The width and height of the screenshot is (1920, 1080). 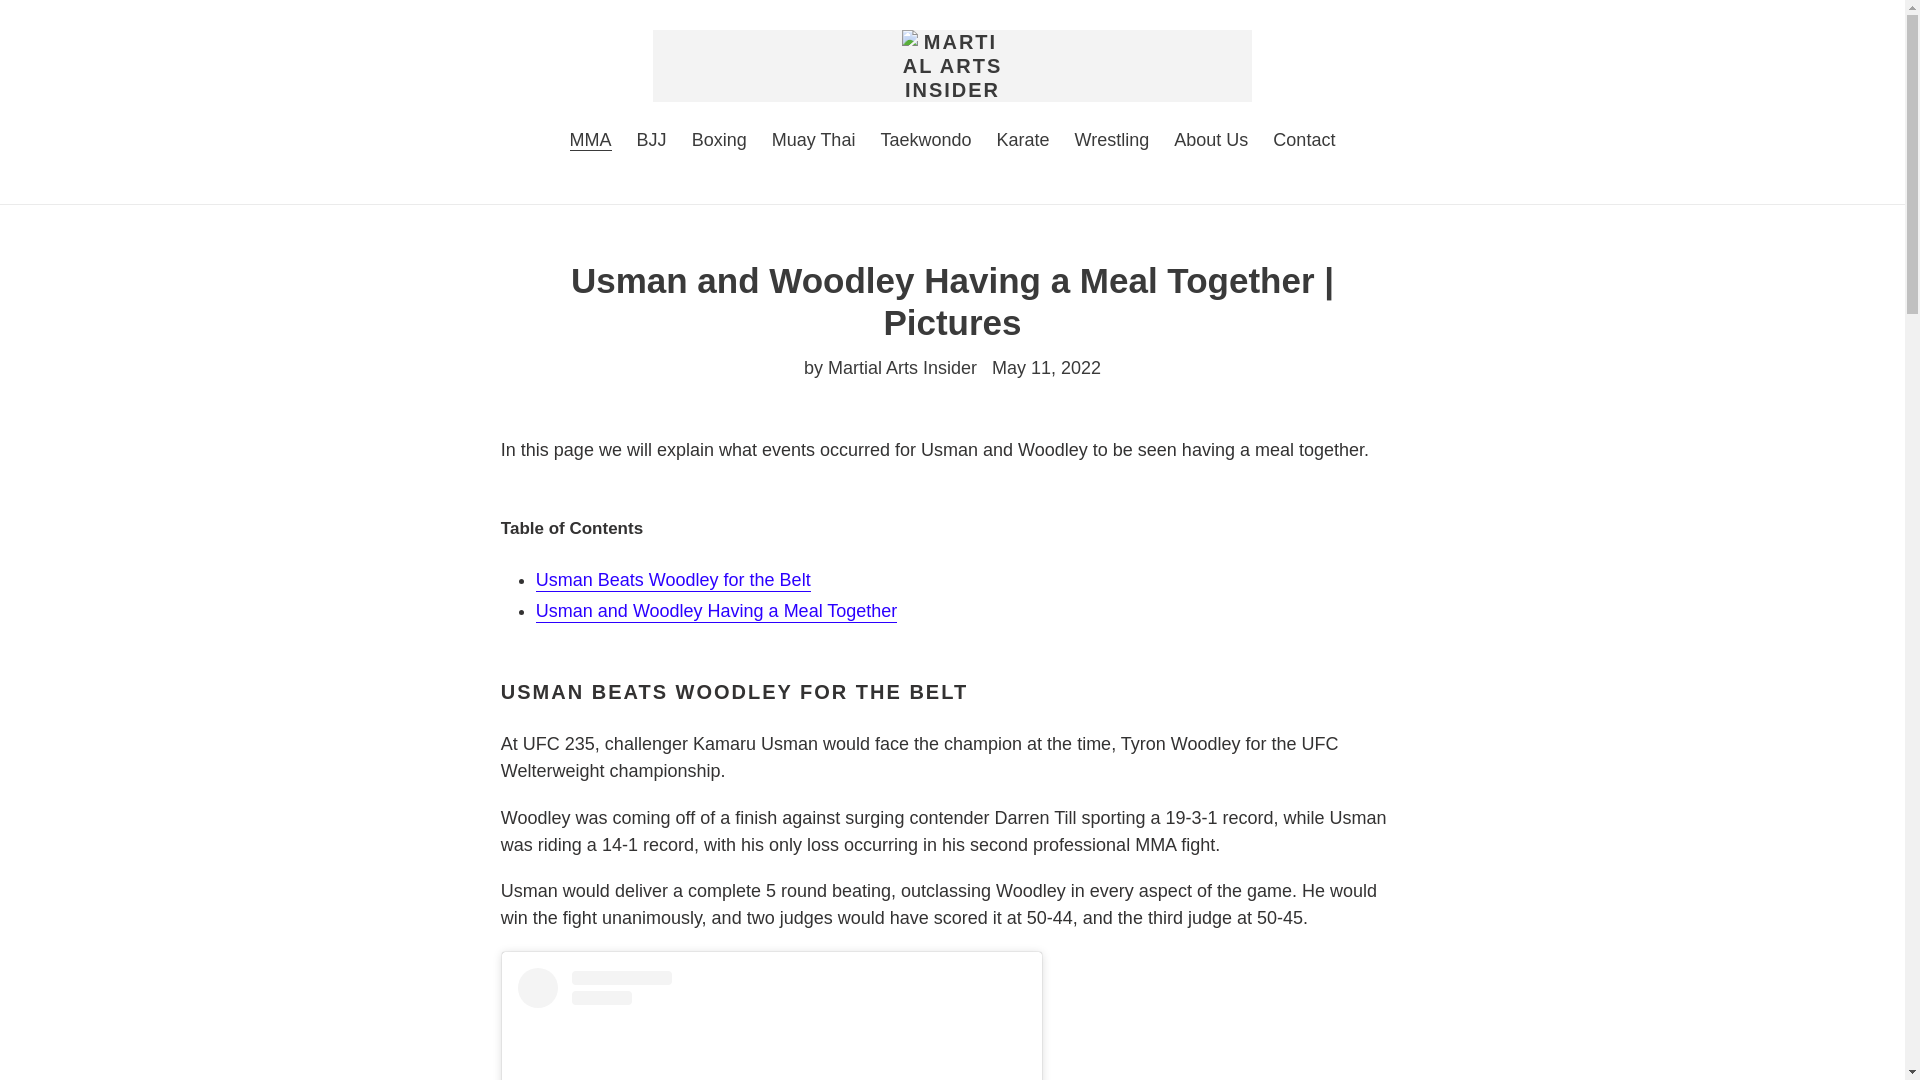 I want to click on About Us, so click(x=1210, y=142).